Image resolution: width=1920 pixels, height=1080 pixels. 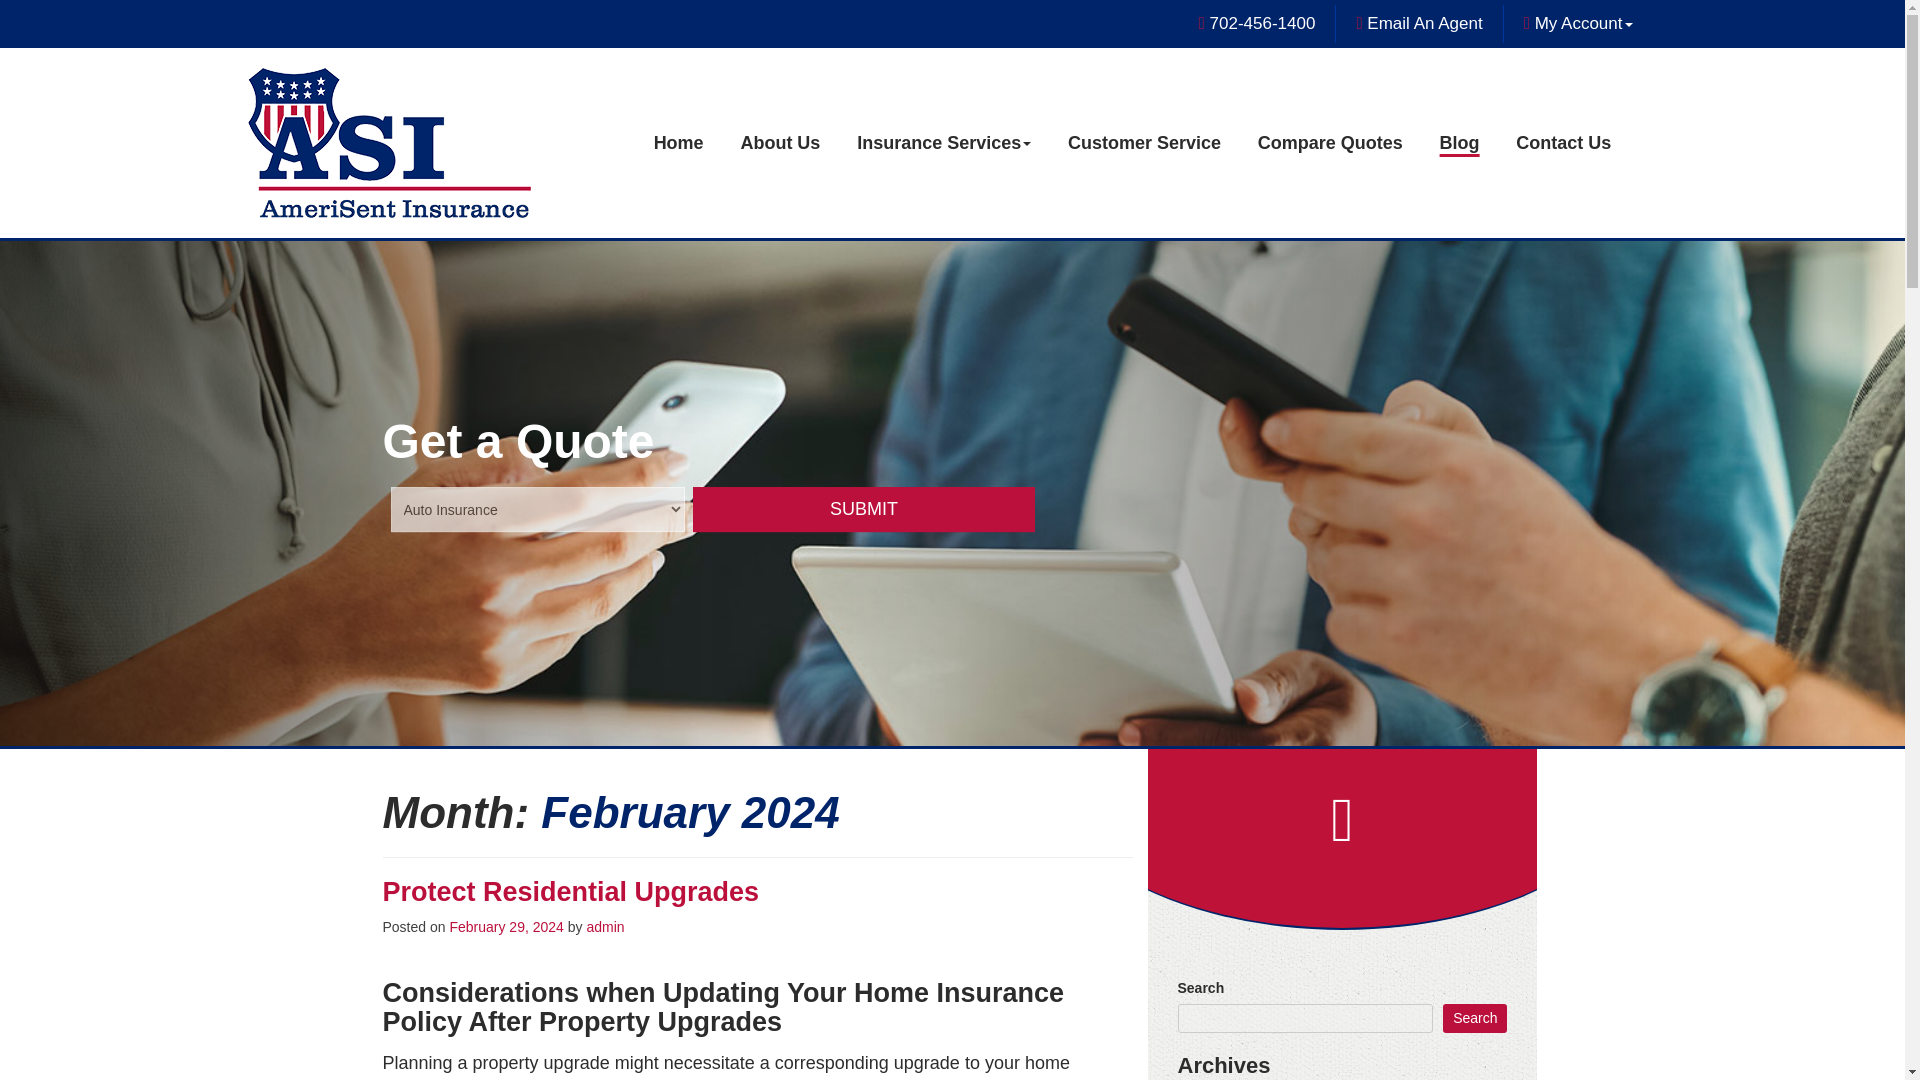 What do you see at coordinates (864, 510) in the screenshot?
I see `SUBMIT` at bounding box center [864, 510].